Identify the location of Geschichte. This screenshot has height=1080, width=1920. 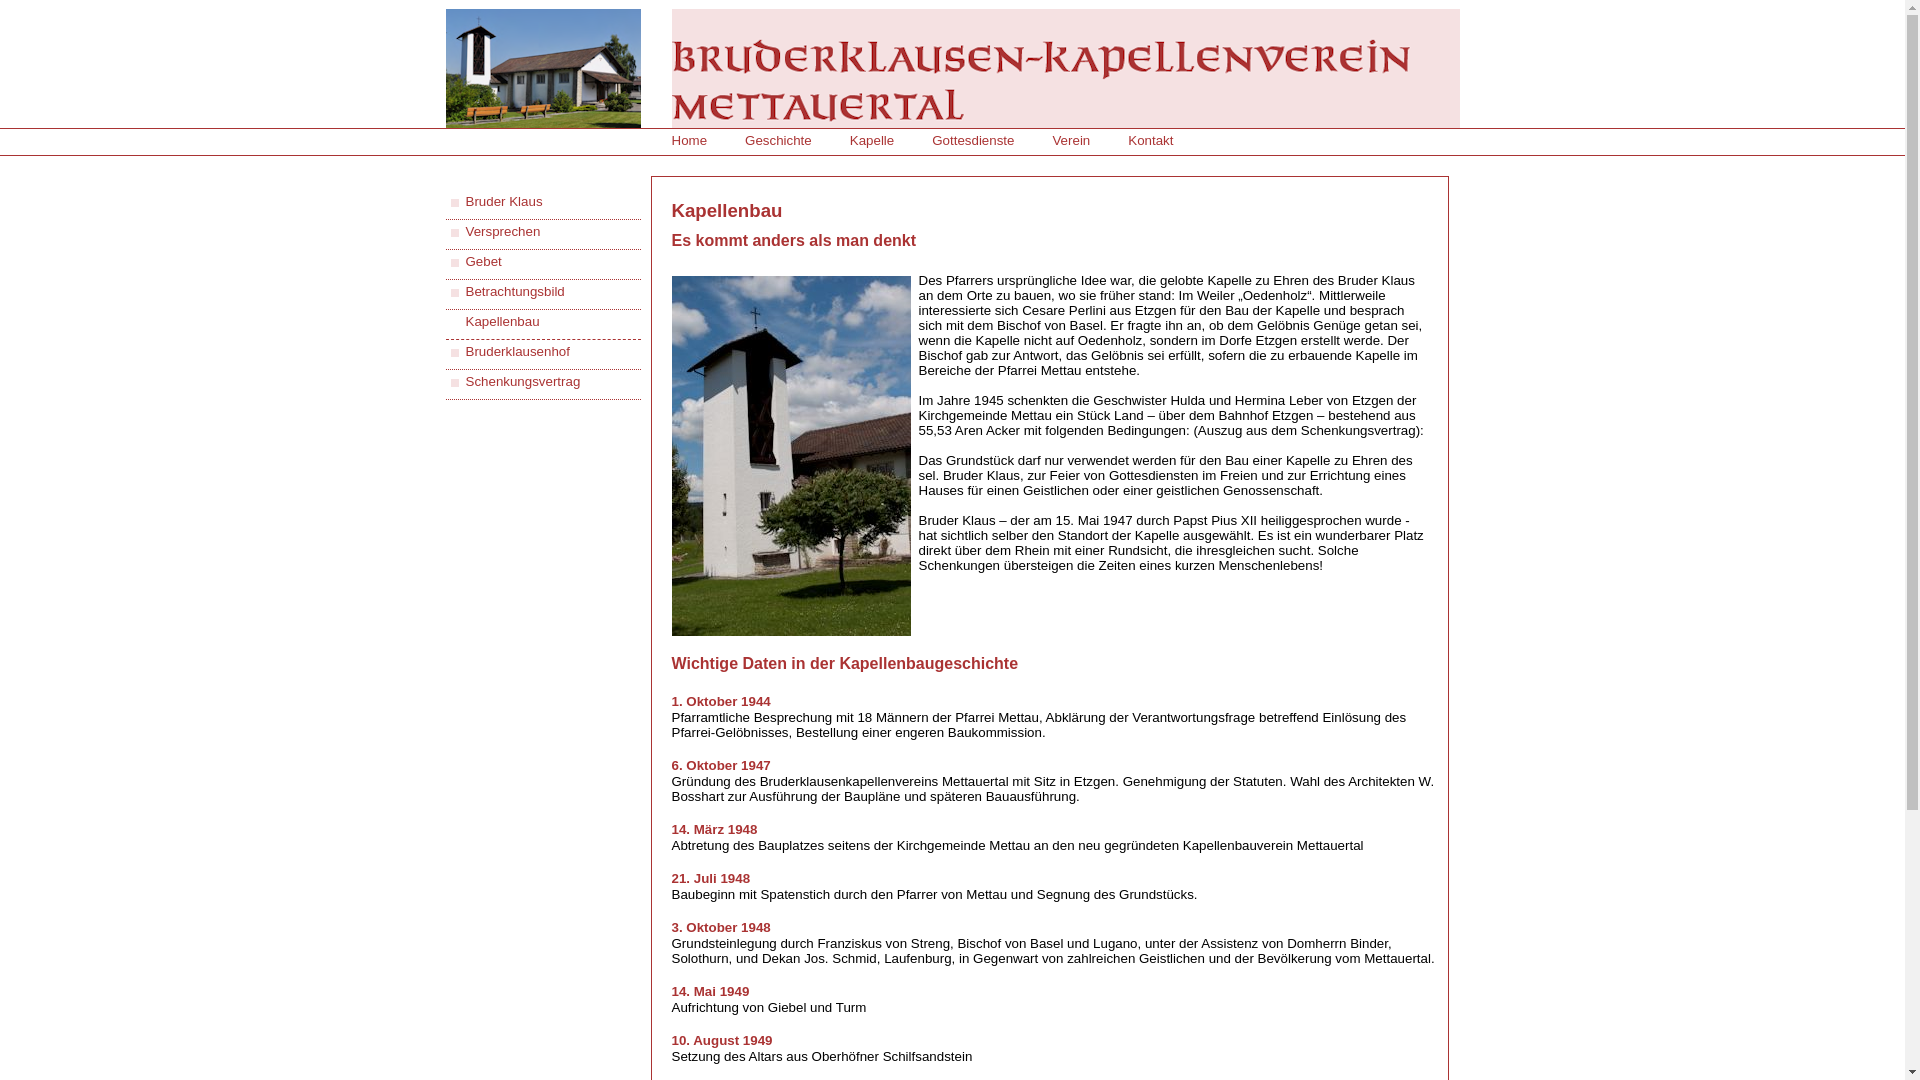
(778, 140).